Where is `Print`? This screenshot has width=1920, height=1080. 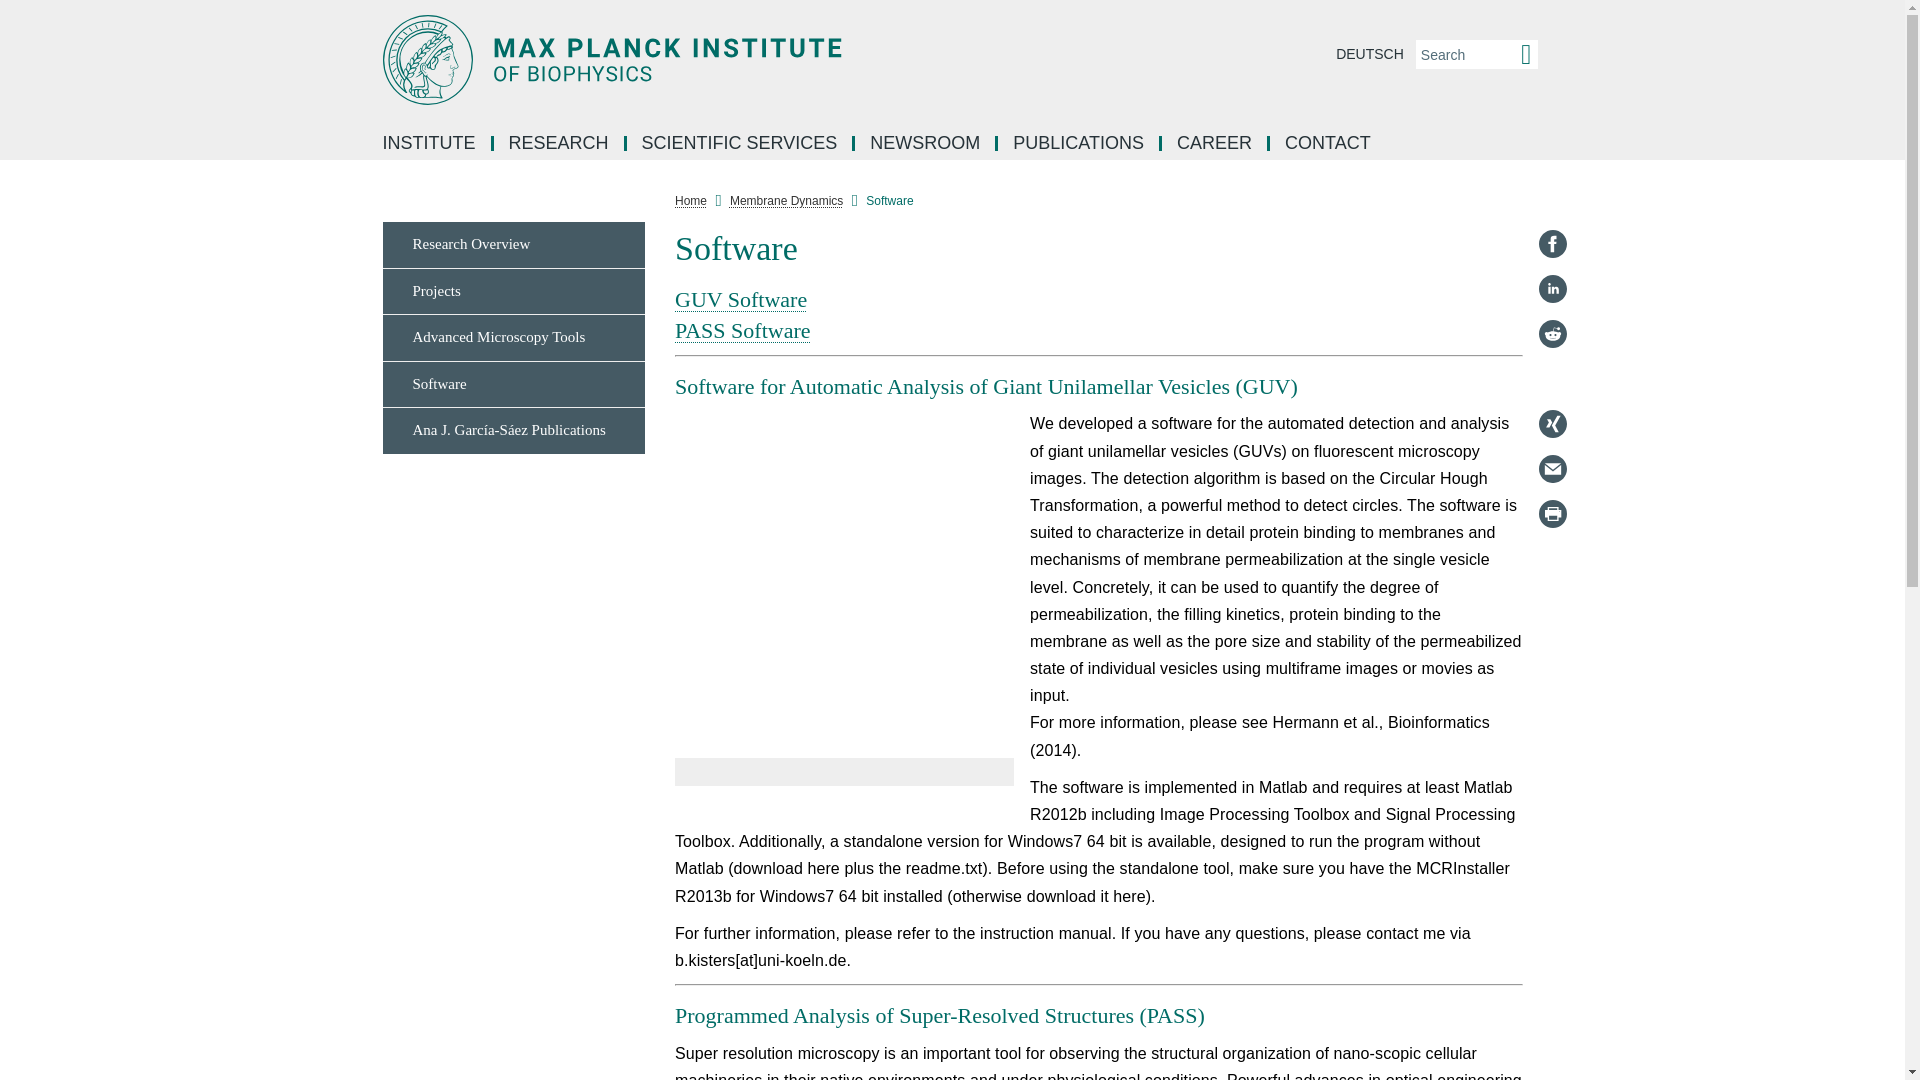 Print is located at coordinates (1552, 514).